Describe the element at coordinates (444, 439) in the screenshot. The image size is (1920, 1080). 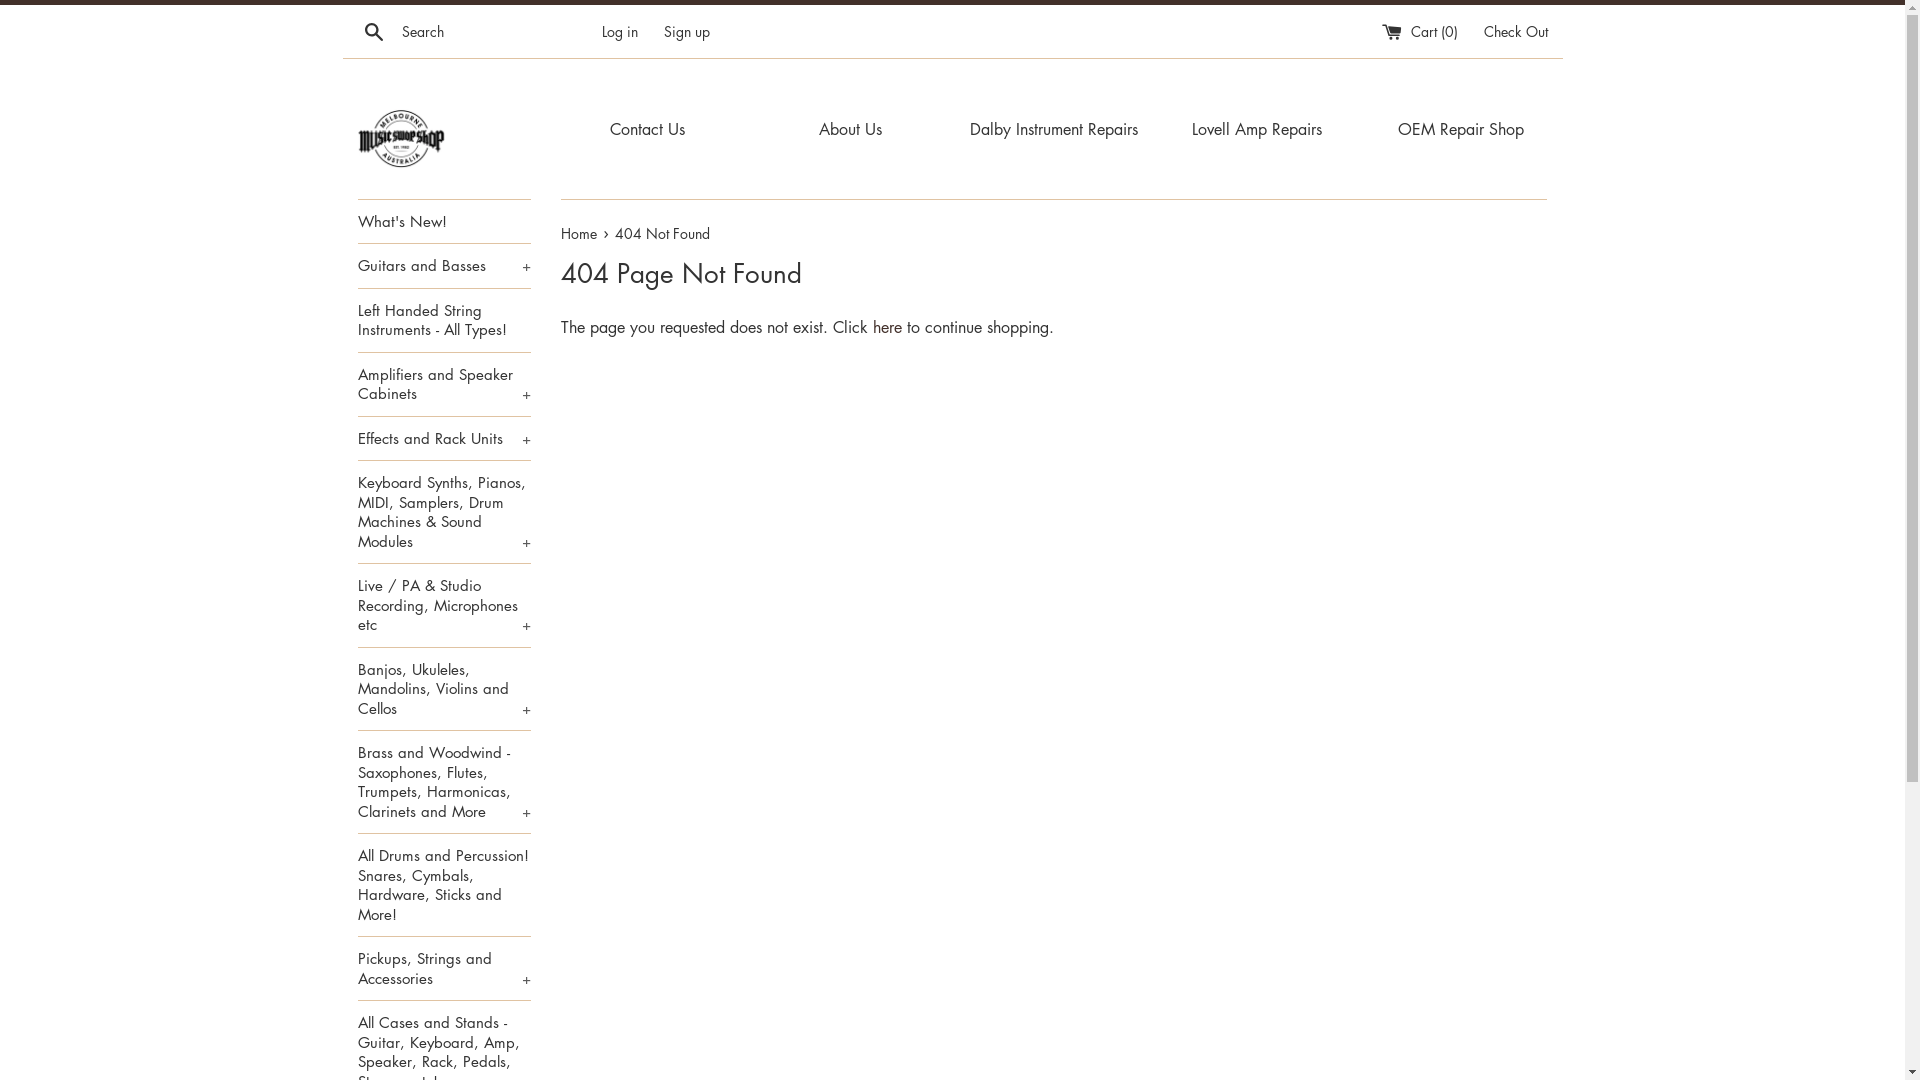
I see `Effects and Rack Units
+` at that location.